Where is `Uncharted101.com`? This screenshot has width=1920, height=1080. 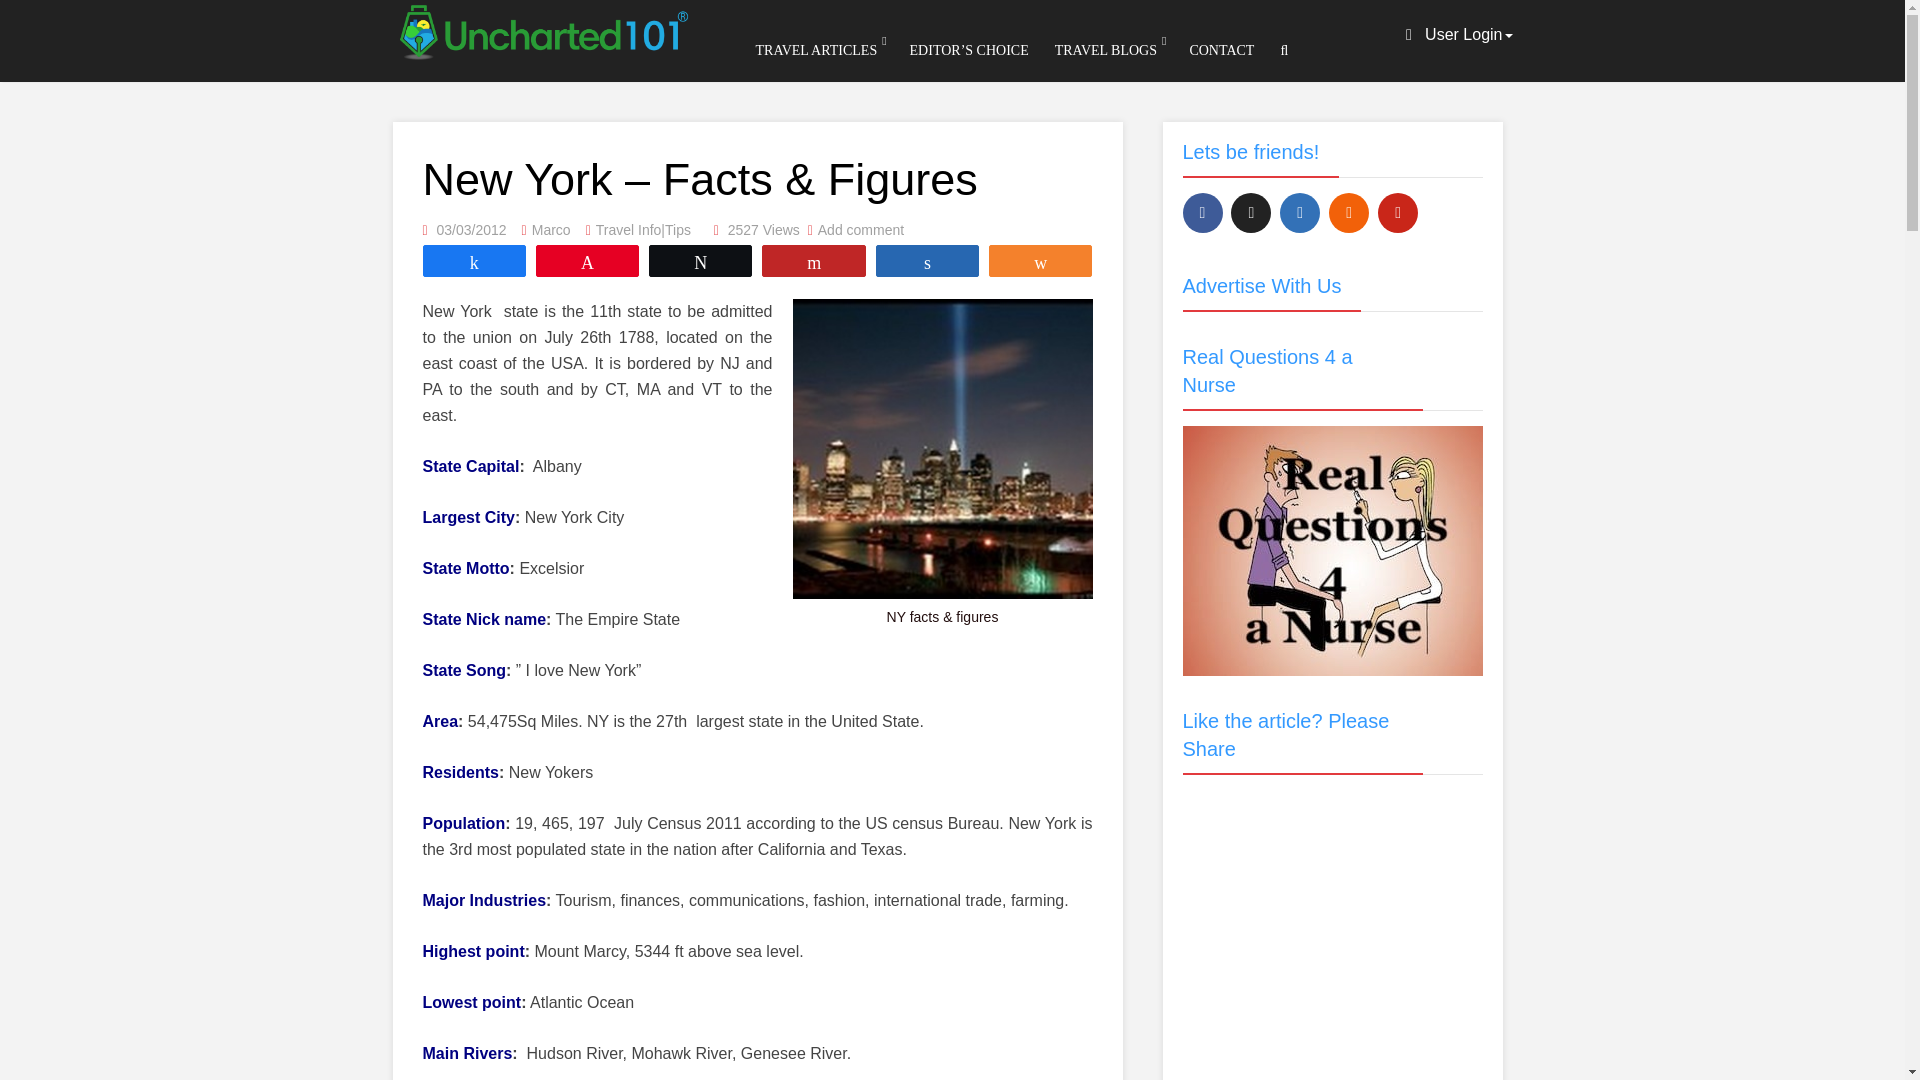 Uncharted101.com is located at coordinates (541, 28).